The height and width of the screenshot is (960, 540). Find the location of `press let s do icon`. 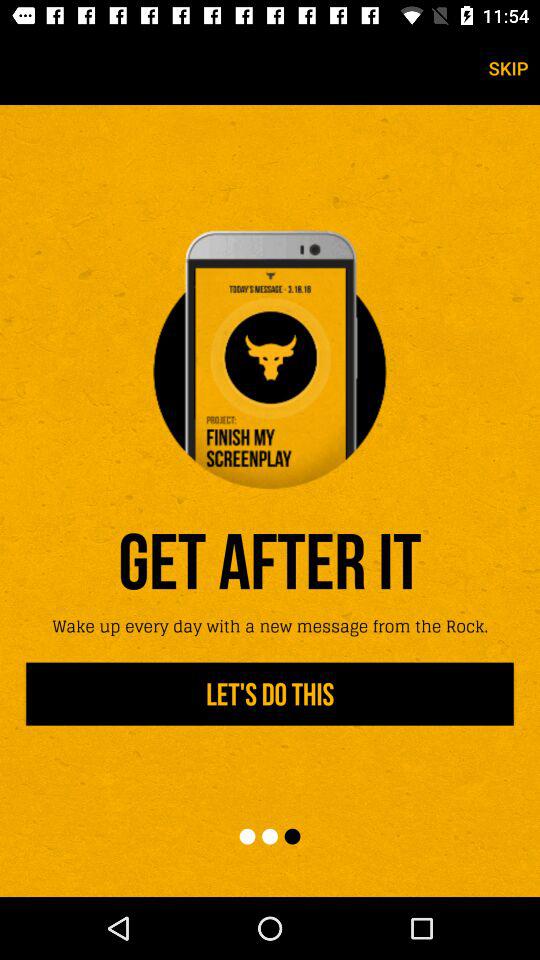

press let s do icon is located at coordinates (270, 694).